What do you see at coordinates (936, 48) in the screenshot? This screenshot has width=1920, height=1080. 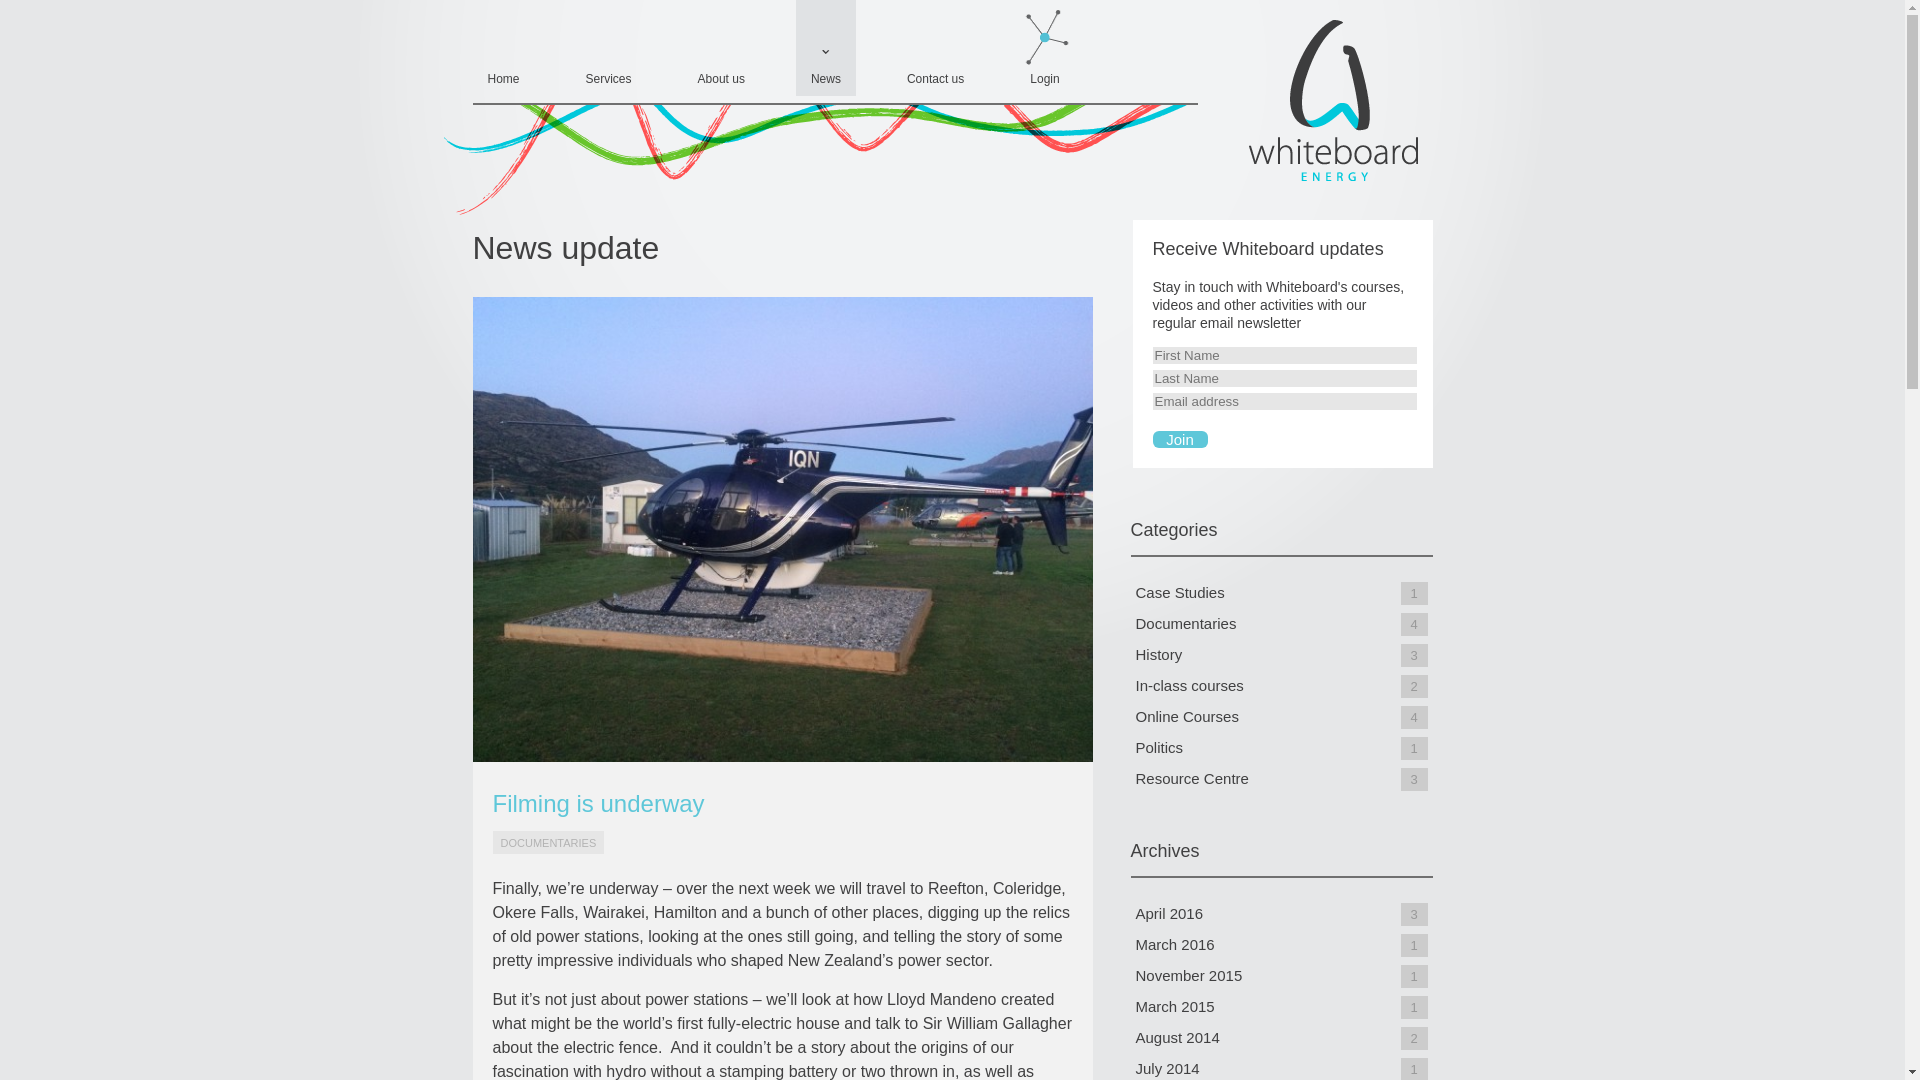 I see `Contact us` at bounding box center [936, 48].